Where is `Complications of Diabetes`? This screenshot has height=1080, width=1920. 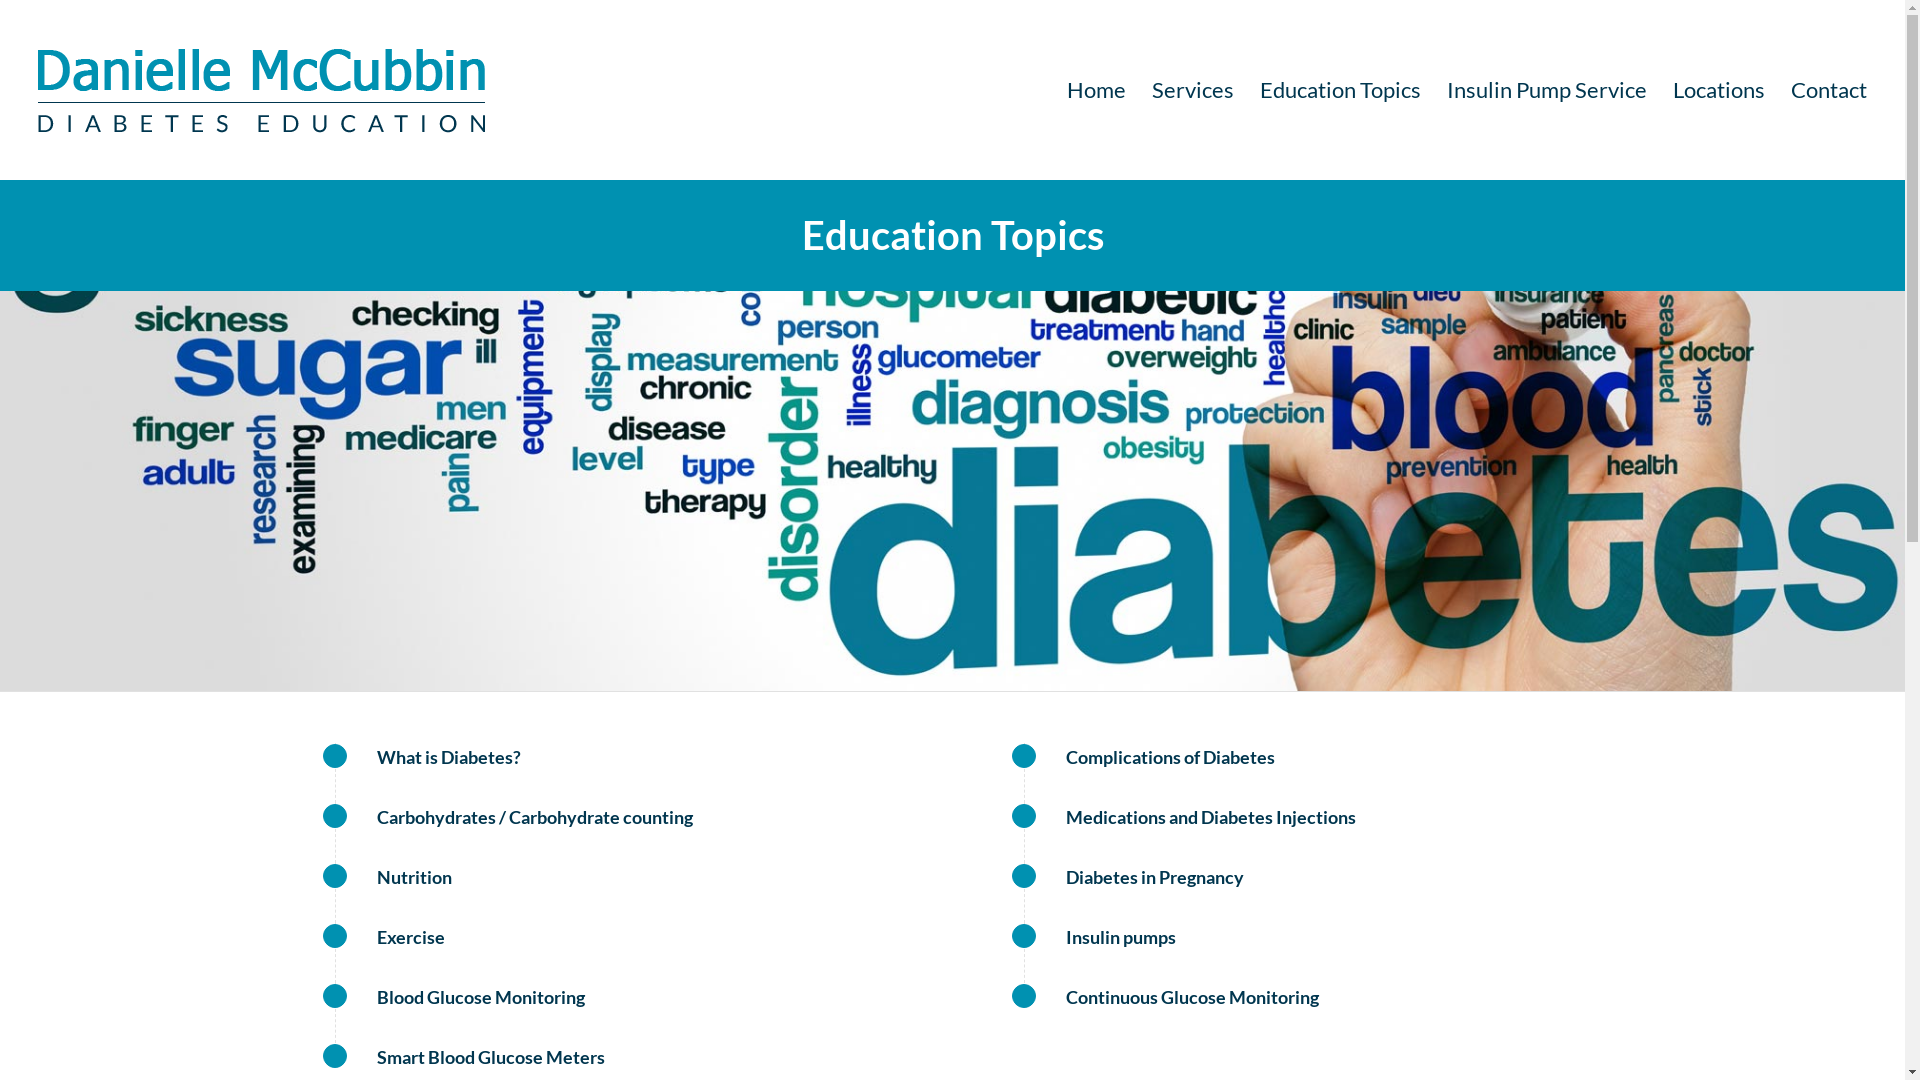 Complications of Diabetes is located at coordinates (1170, 757).